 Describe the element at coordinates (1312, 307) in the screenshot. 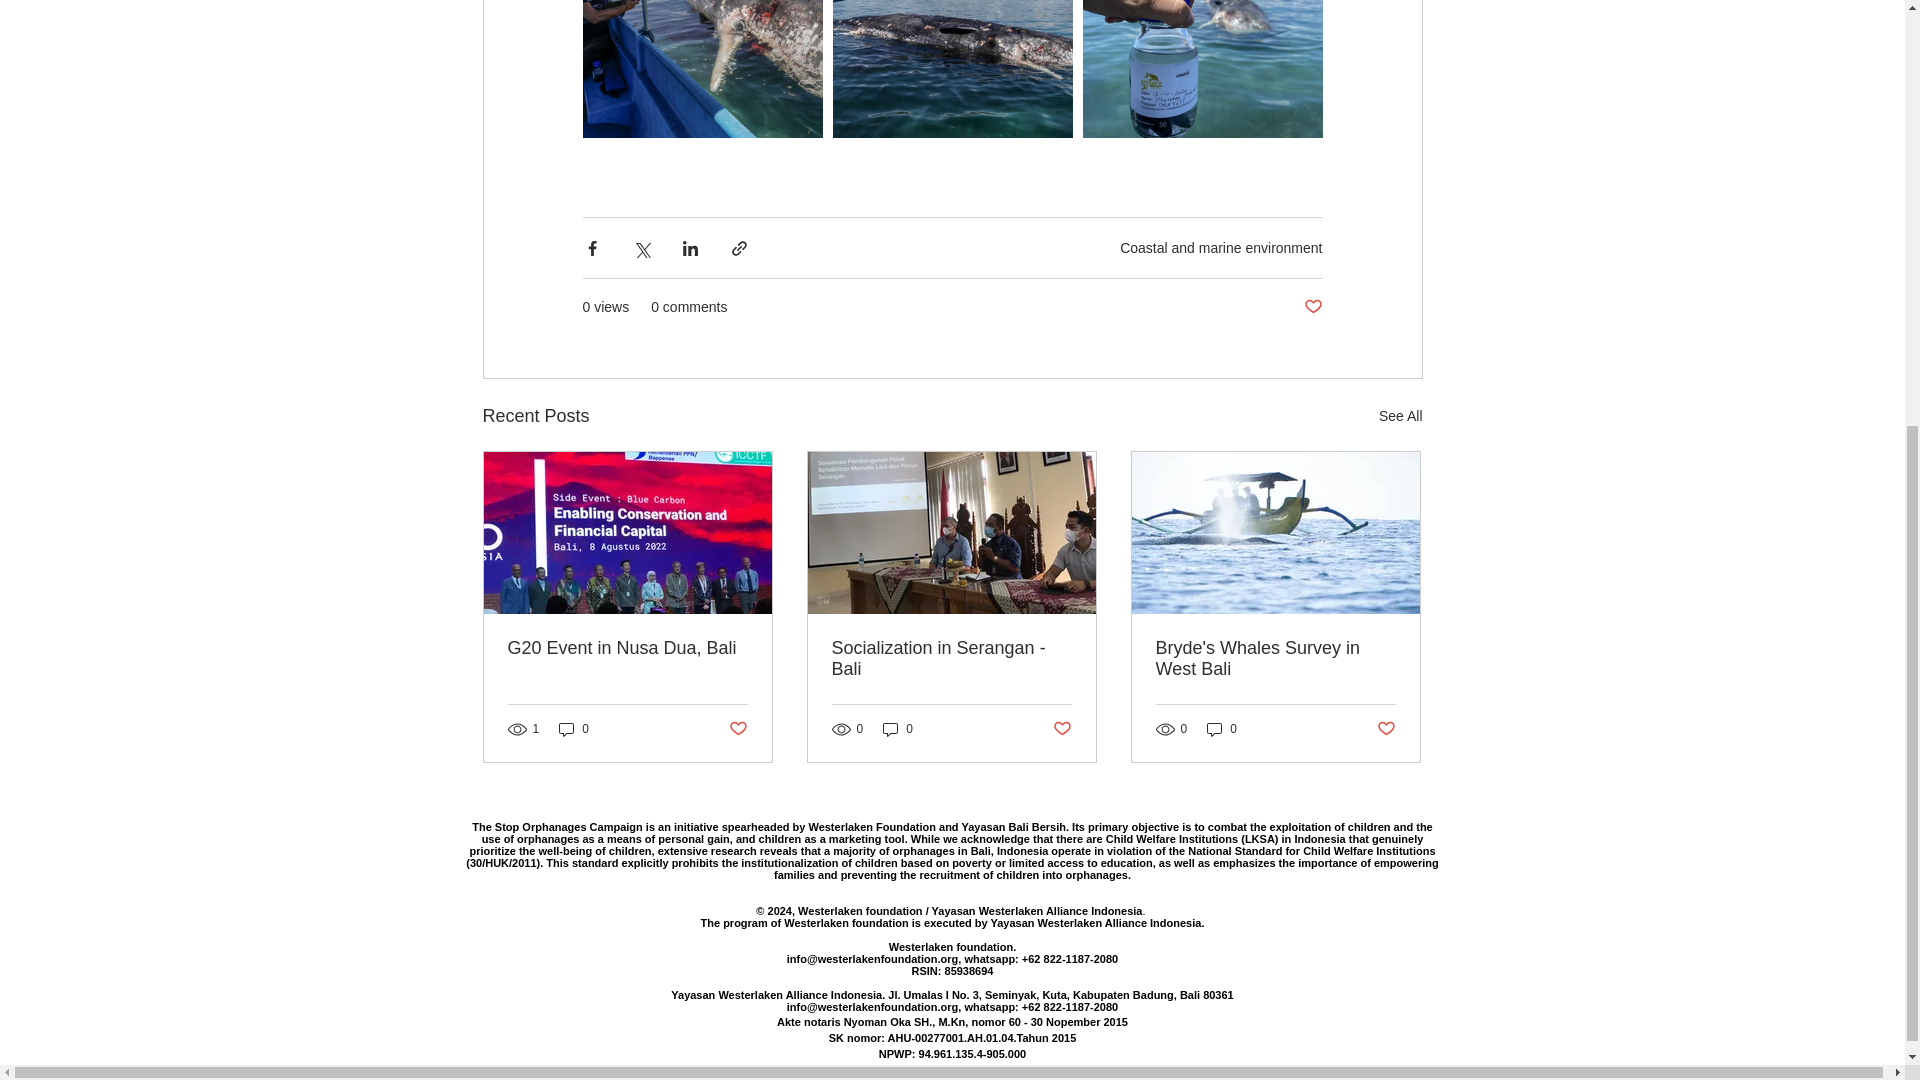

I see `Post not marked as liked` at that location.